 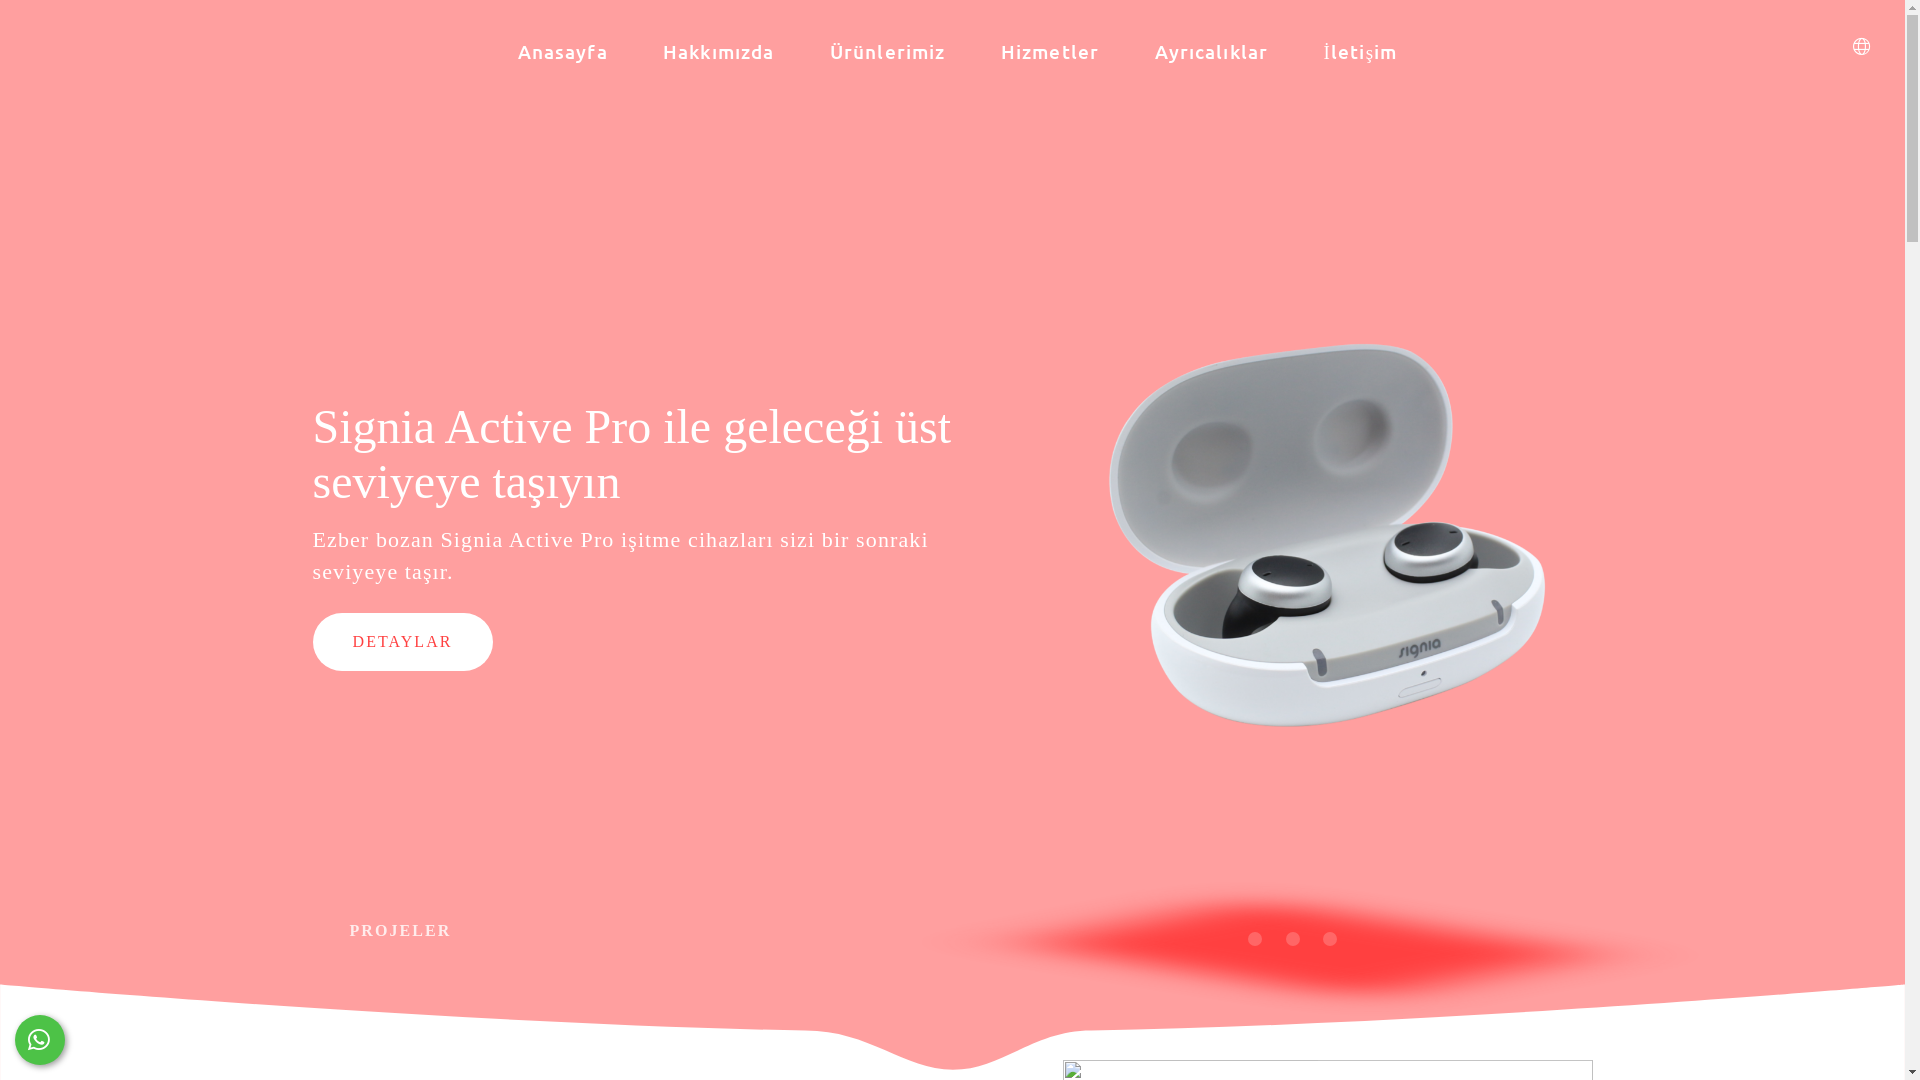 What do you see at coordinates (398, 931) in the screenshot?
I see `PROJELER` at bounding box center [398, 931].